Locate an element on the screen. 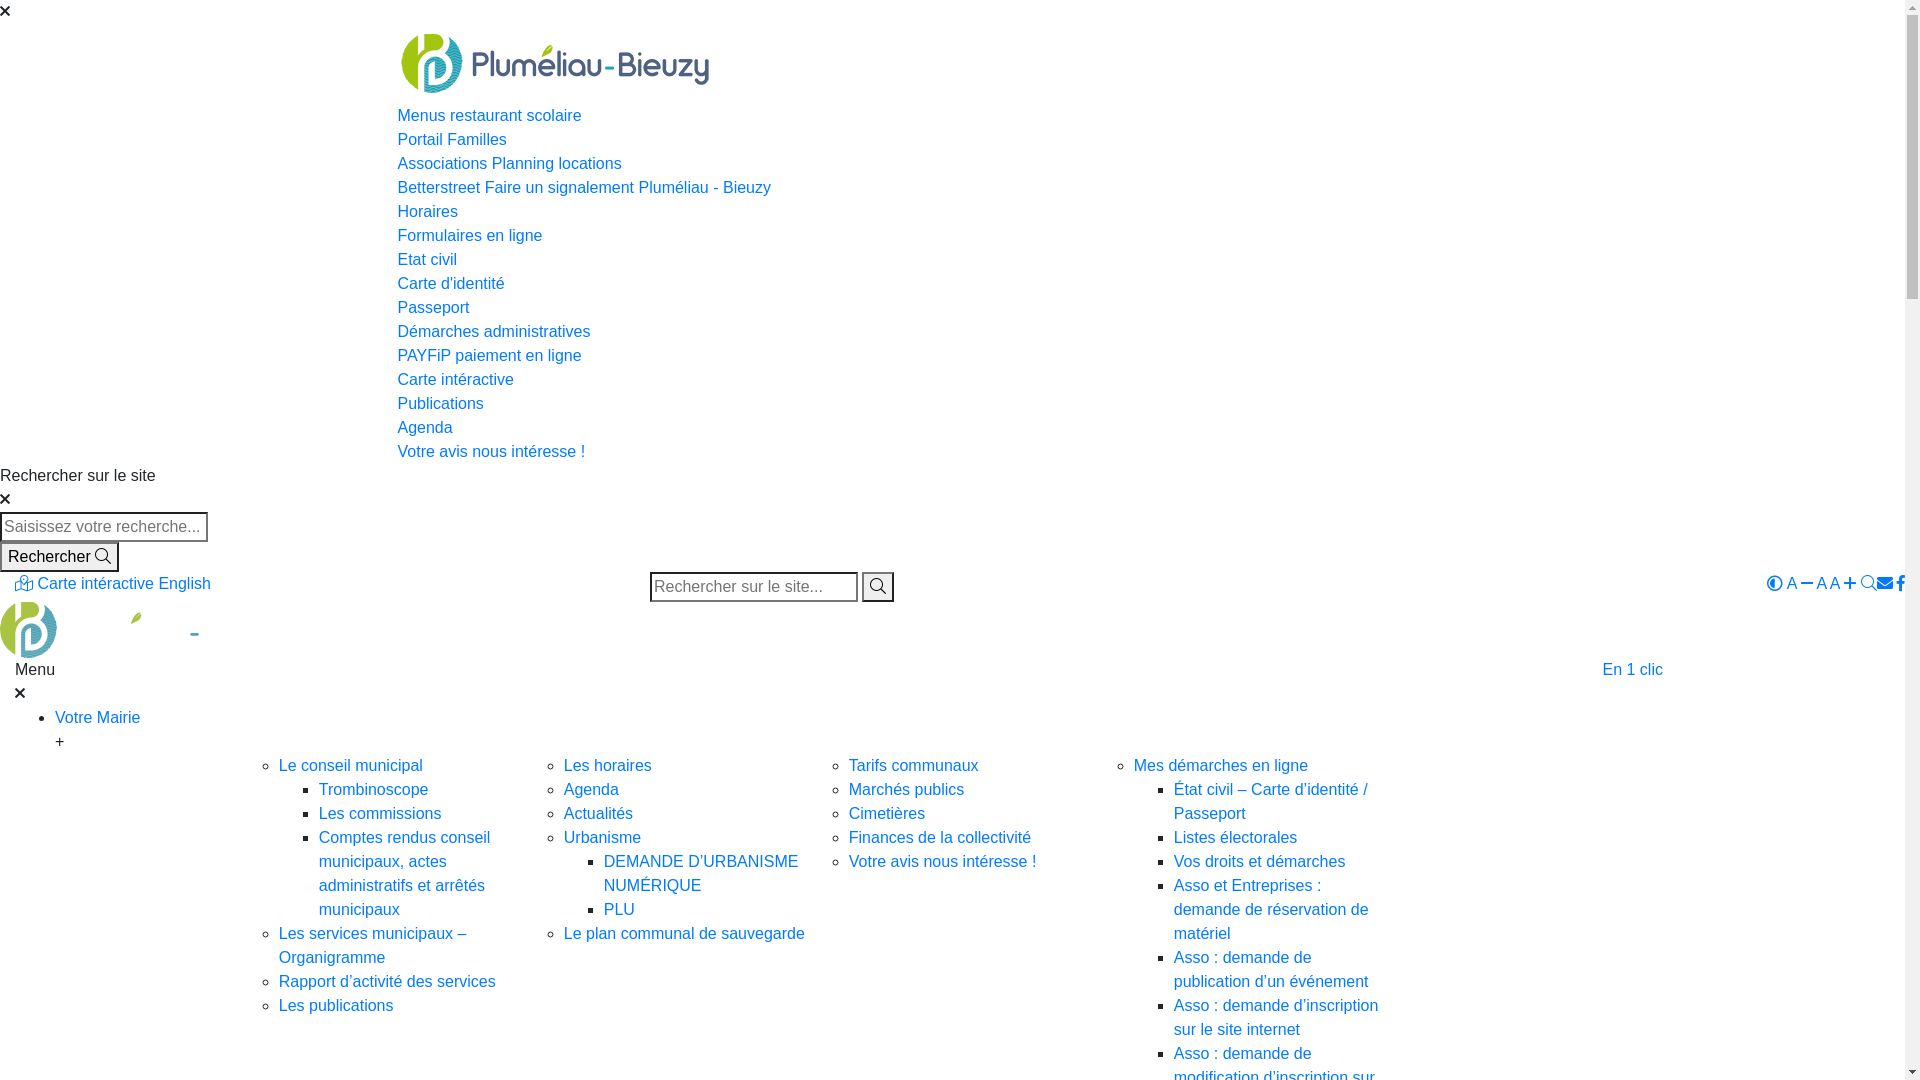  Urbanisme is located at coordinates (602, 838).